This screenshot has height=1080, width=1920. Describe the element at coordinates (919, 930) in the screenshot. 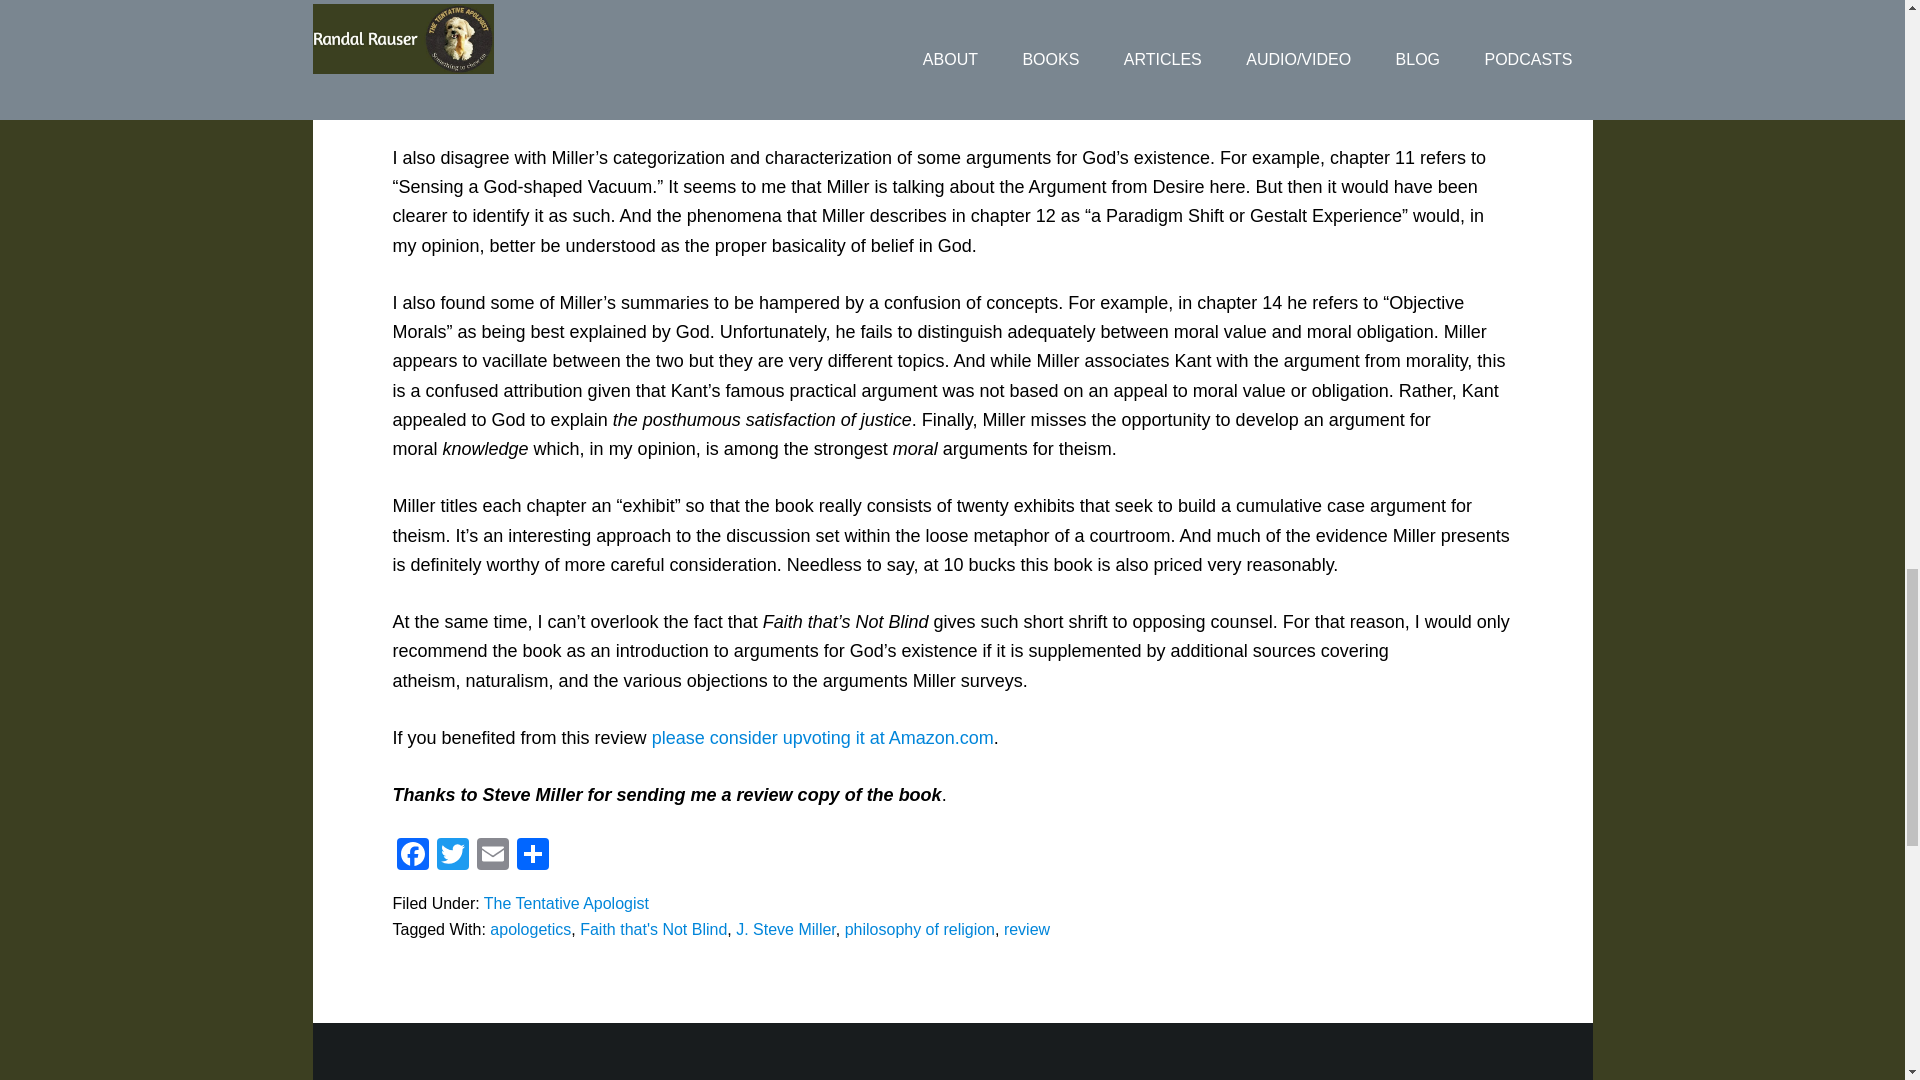

I see `philosophy of religion` at that location.